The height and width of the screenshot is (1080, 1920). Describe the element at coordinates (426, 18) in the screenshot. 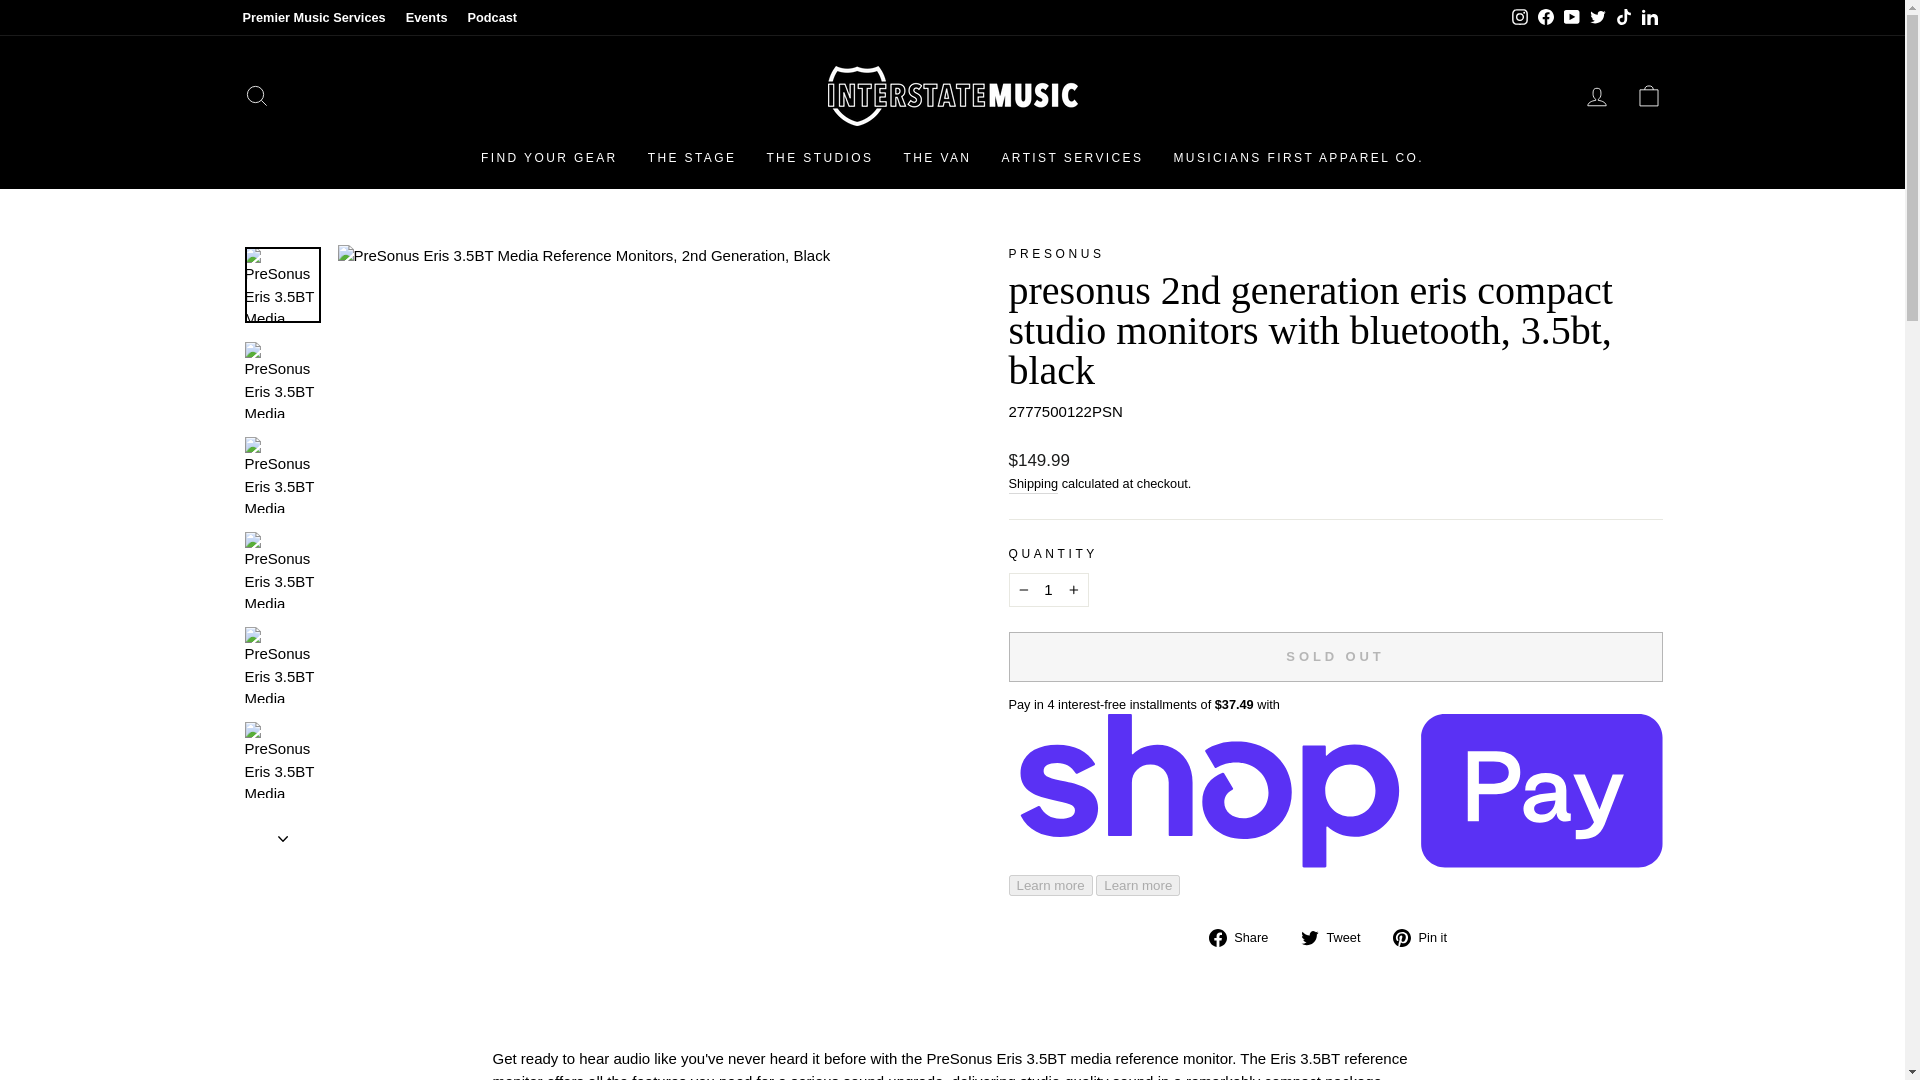

I see `Events` at that location.